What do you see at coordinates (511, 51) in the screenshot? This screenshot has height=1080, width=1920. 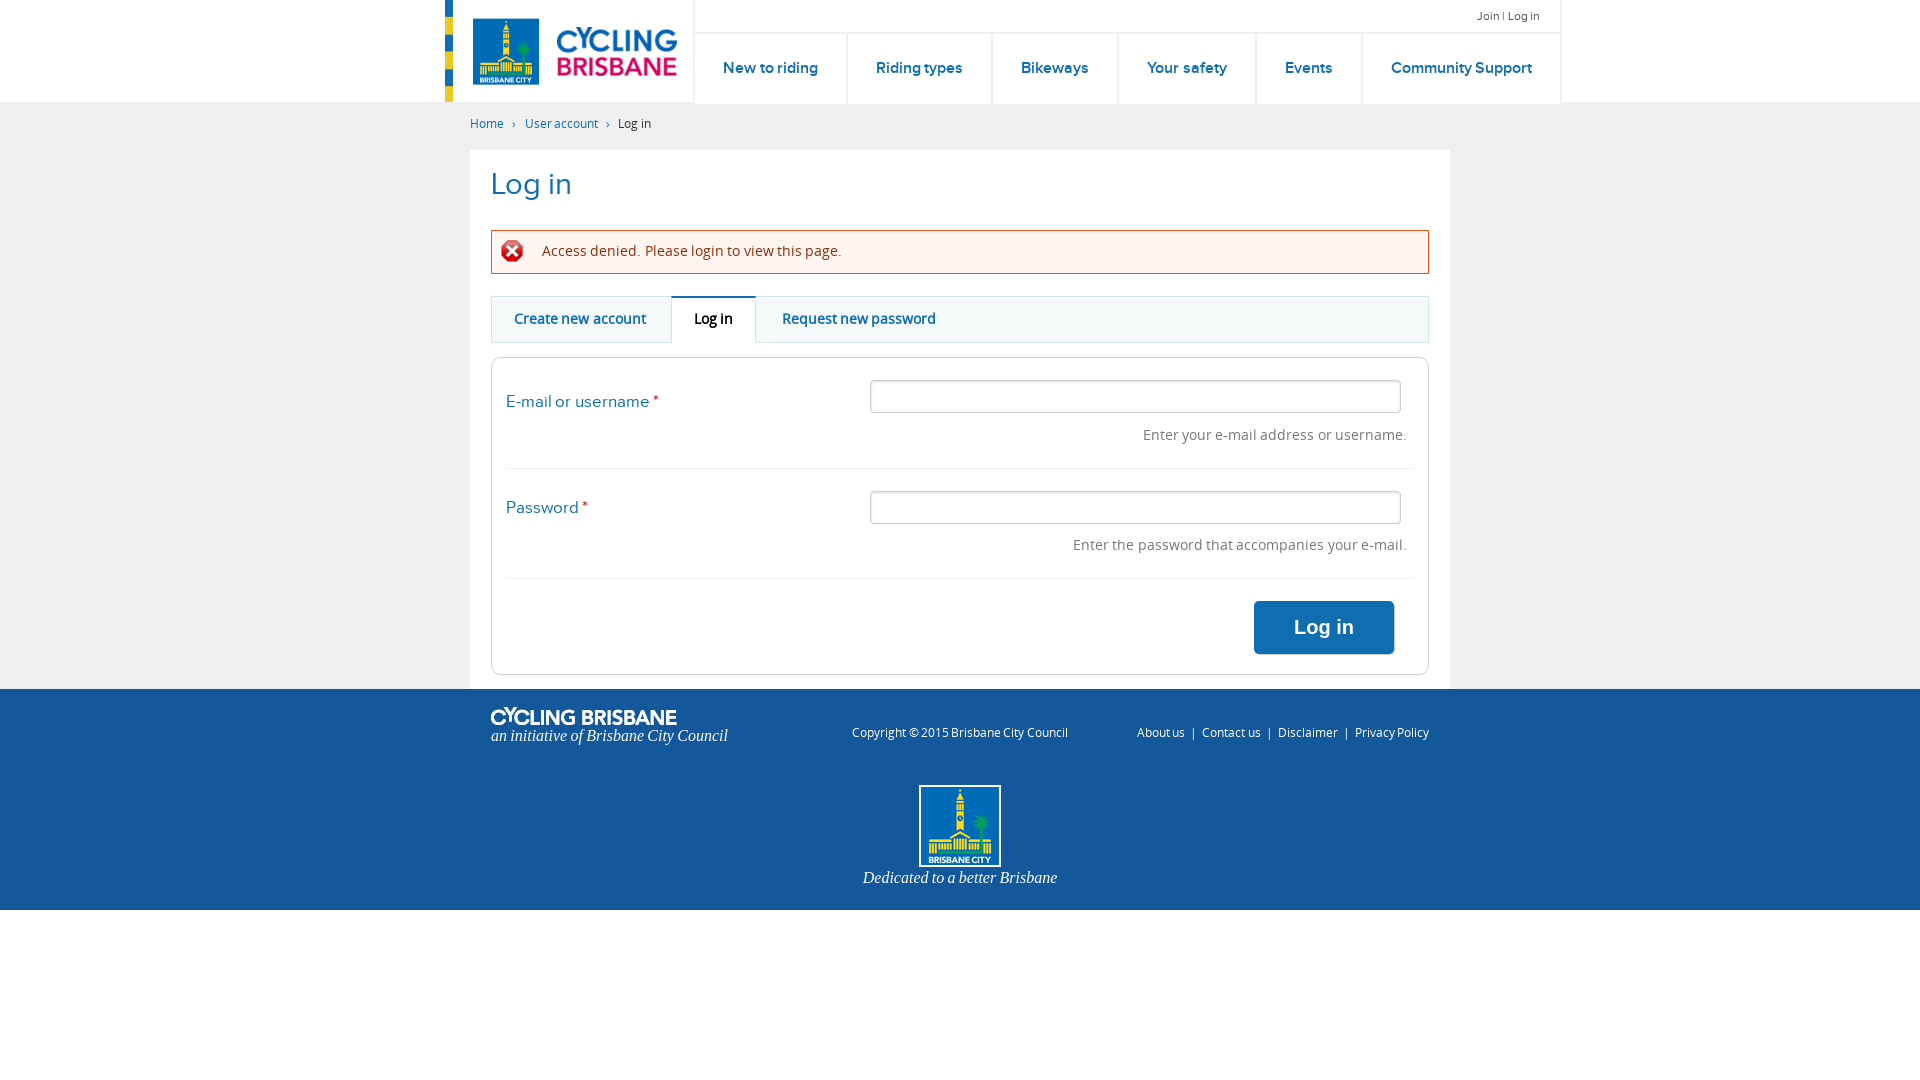 I see `Cycling Brisbane is an initiative of Brisbane City Council` at bounding box center [511, 51].